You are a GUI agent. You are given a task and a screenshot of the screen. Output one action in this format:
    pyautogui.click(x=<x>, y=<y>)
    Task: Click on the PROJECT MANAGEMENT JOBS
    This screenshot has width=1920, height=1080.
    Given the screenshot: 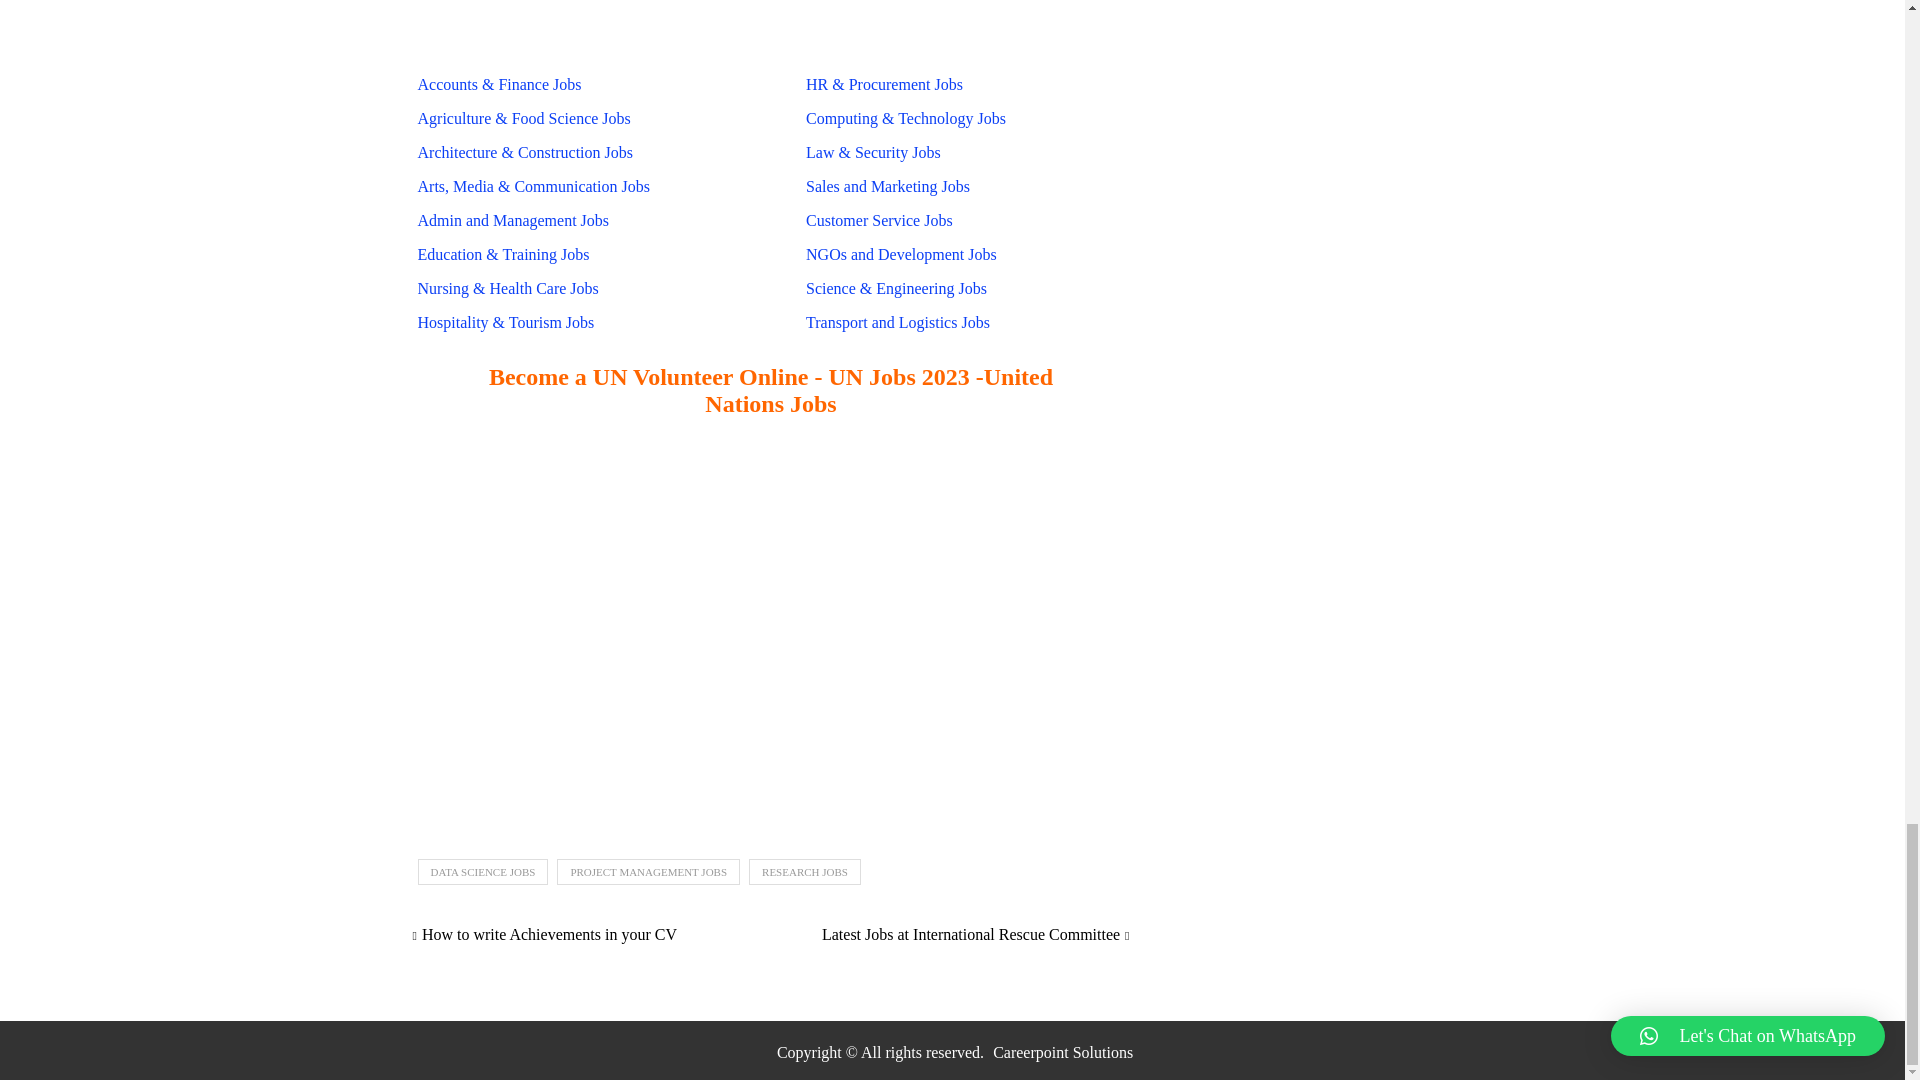 What is the action you would take?
    pyautogui.click(x=648, y=871)
    